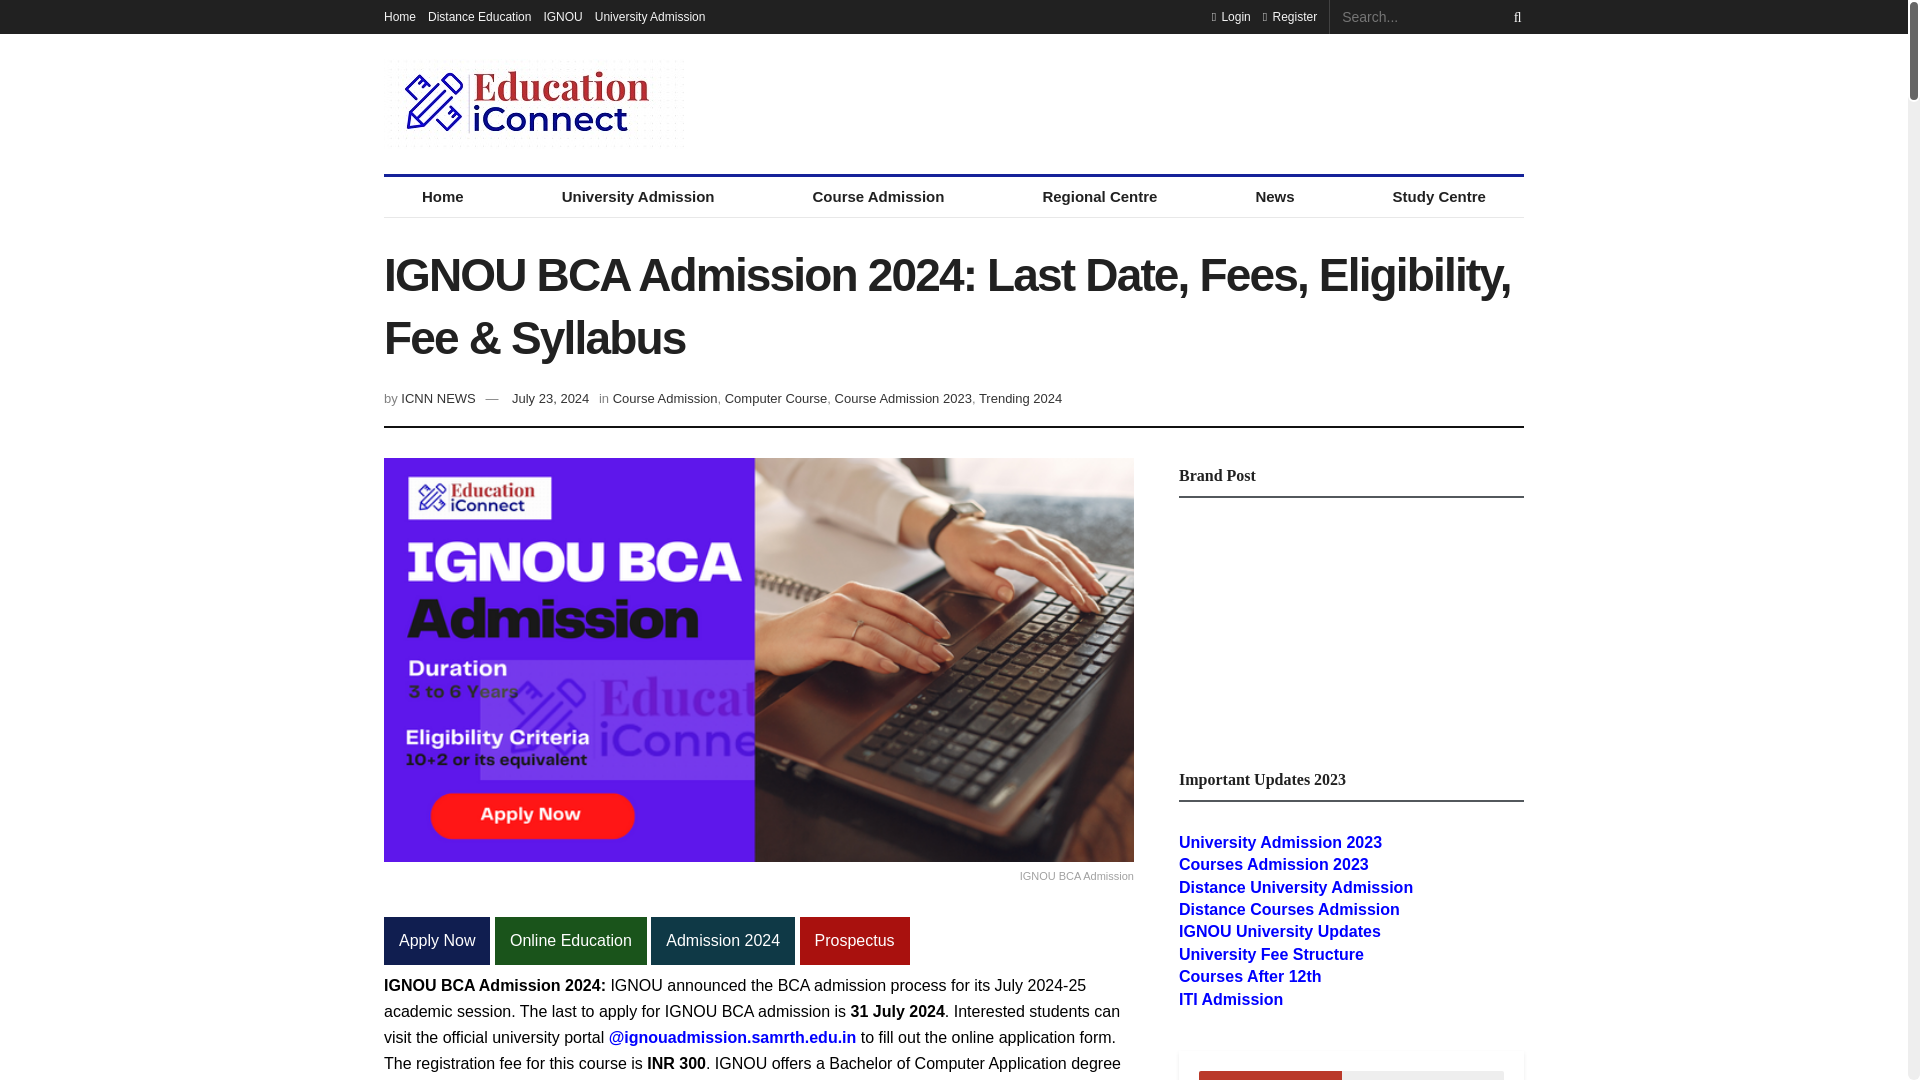  What do you see at coordinates (650, 16) in the screenshot?
I see `University Admission` at bounding box center [650, 16].